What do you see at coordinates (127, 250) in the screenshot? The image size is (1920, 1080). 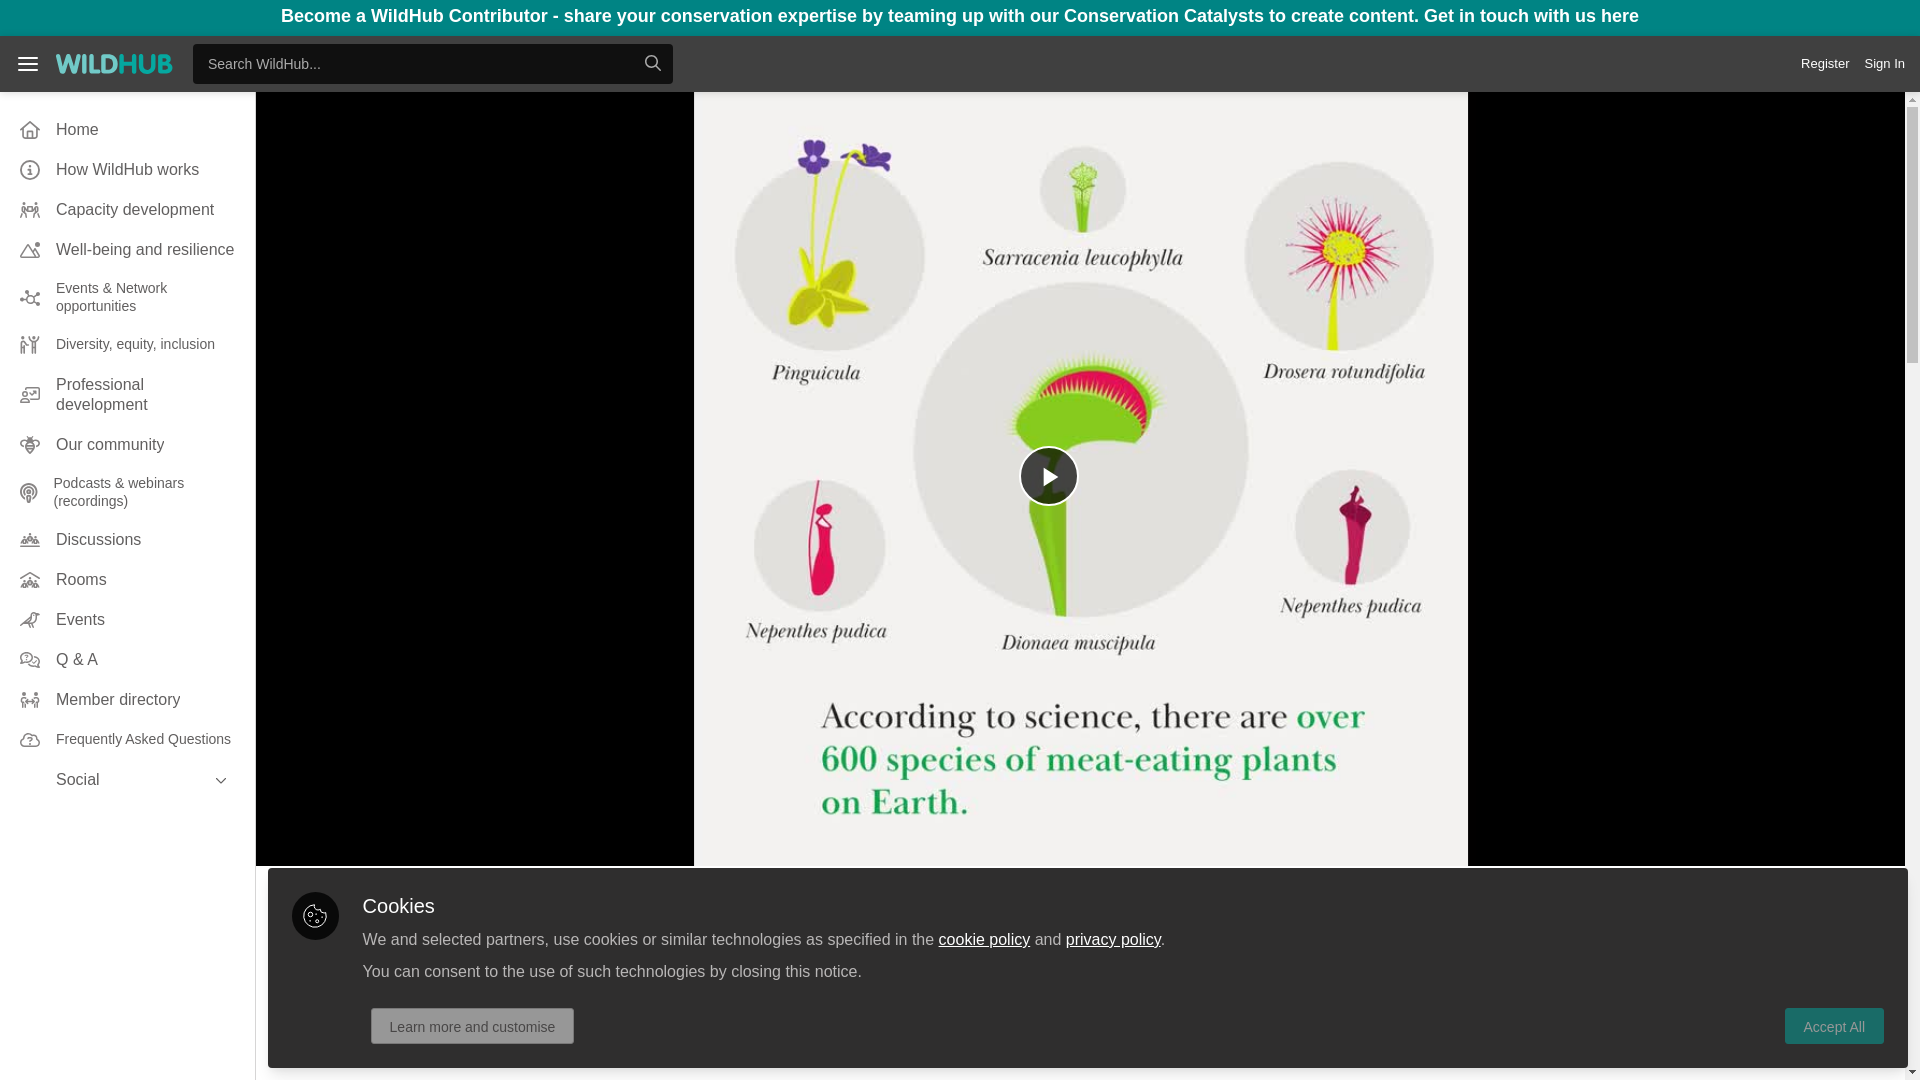 I see `Well-being and resilience` at bounding box center [127, 250].